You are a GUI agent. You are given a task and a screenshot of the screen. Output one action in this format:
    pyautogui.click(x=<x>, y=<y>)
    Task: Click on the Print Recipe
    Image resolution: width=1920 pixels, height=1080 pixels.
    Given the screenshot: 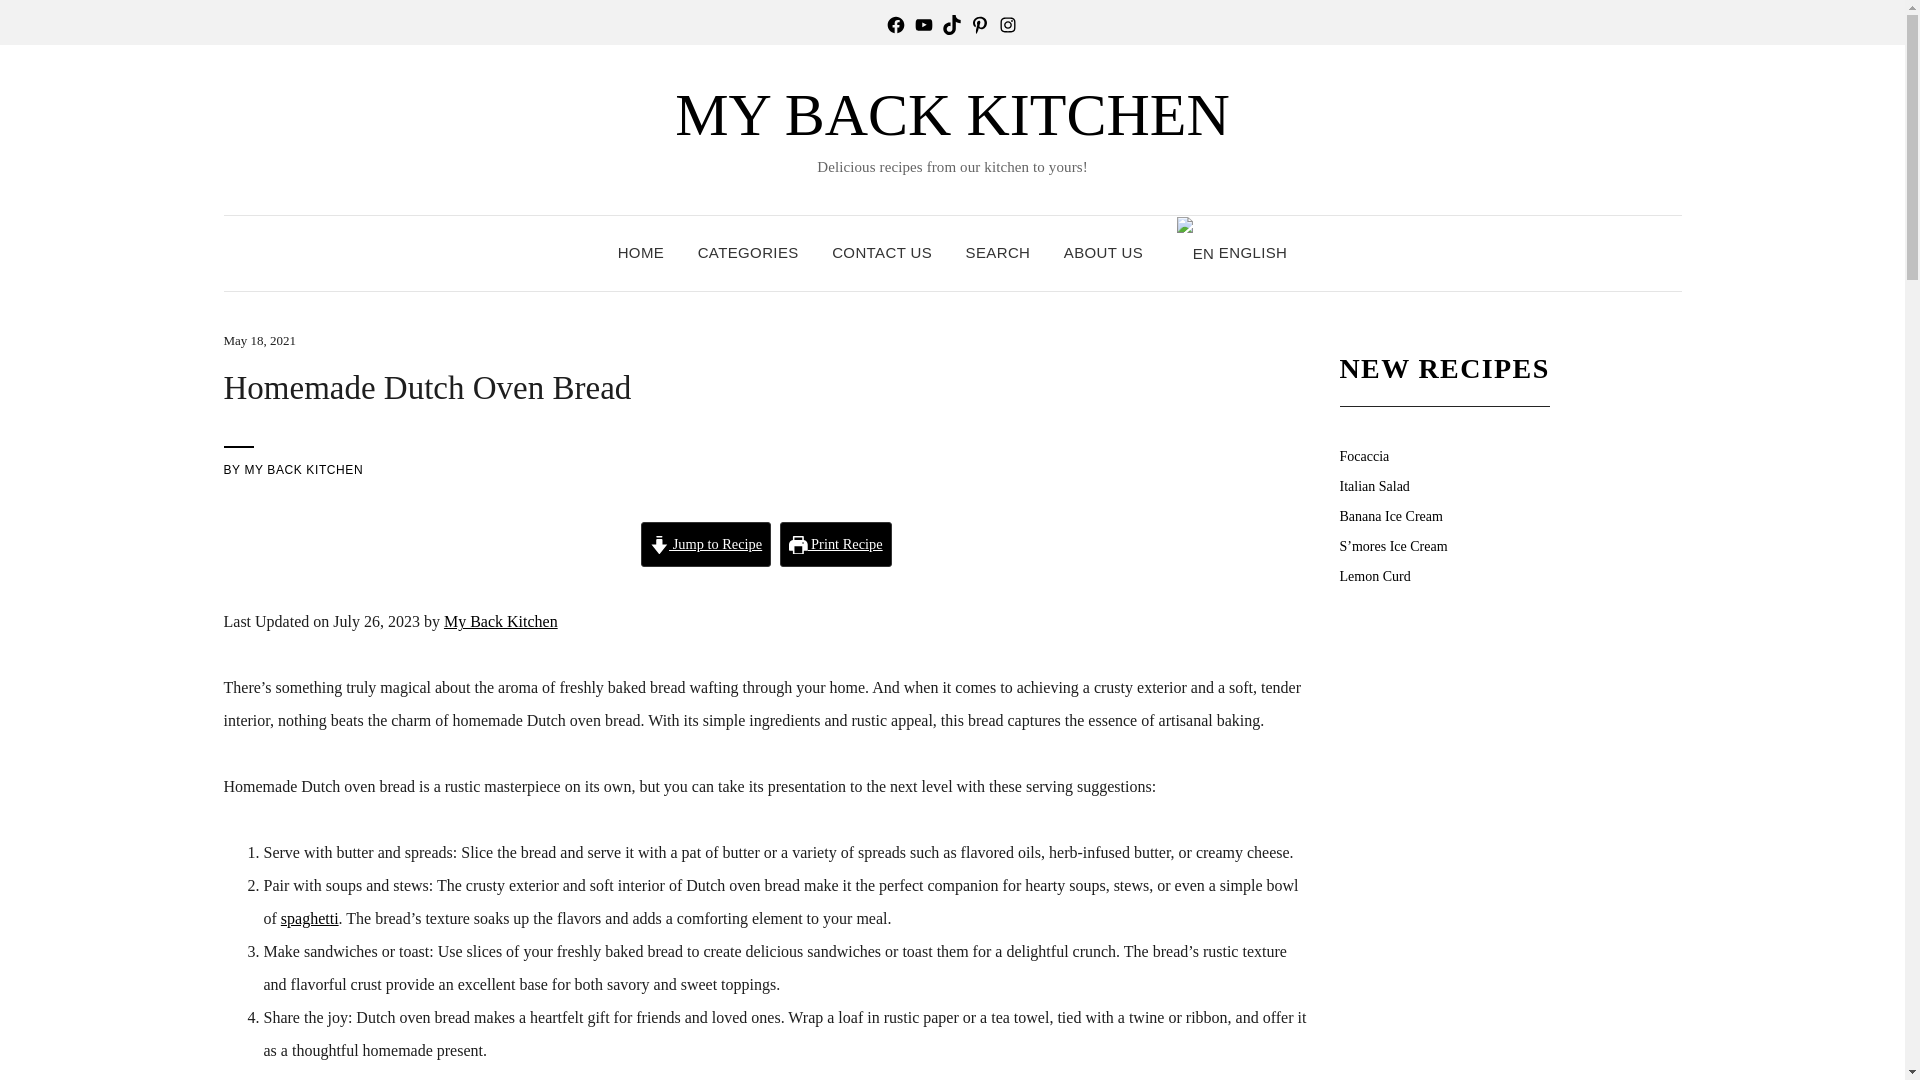 What is the action you would take?
    pyautogui.click(x=836, y=544)
    